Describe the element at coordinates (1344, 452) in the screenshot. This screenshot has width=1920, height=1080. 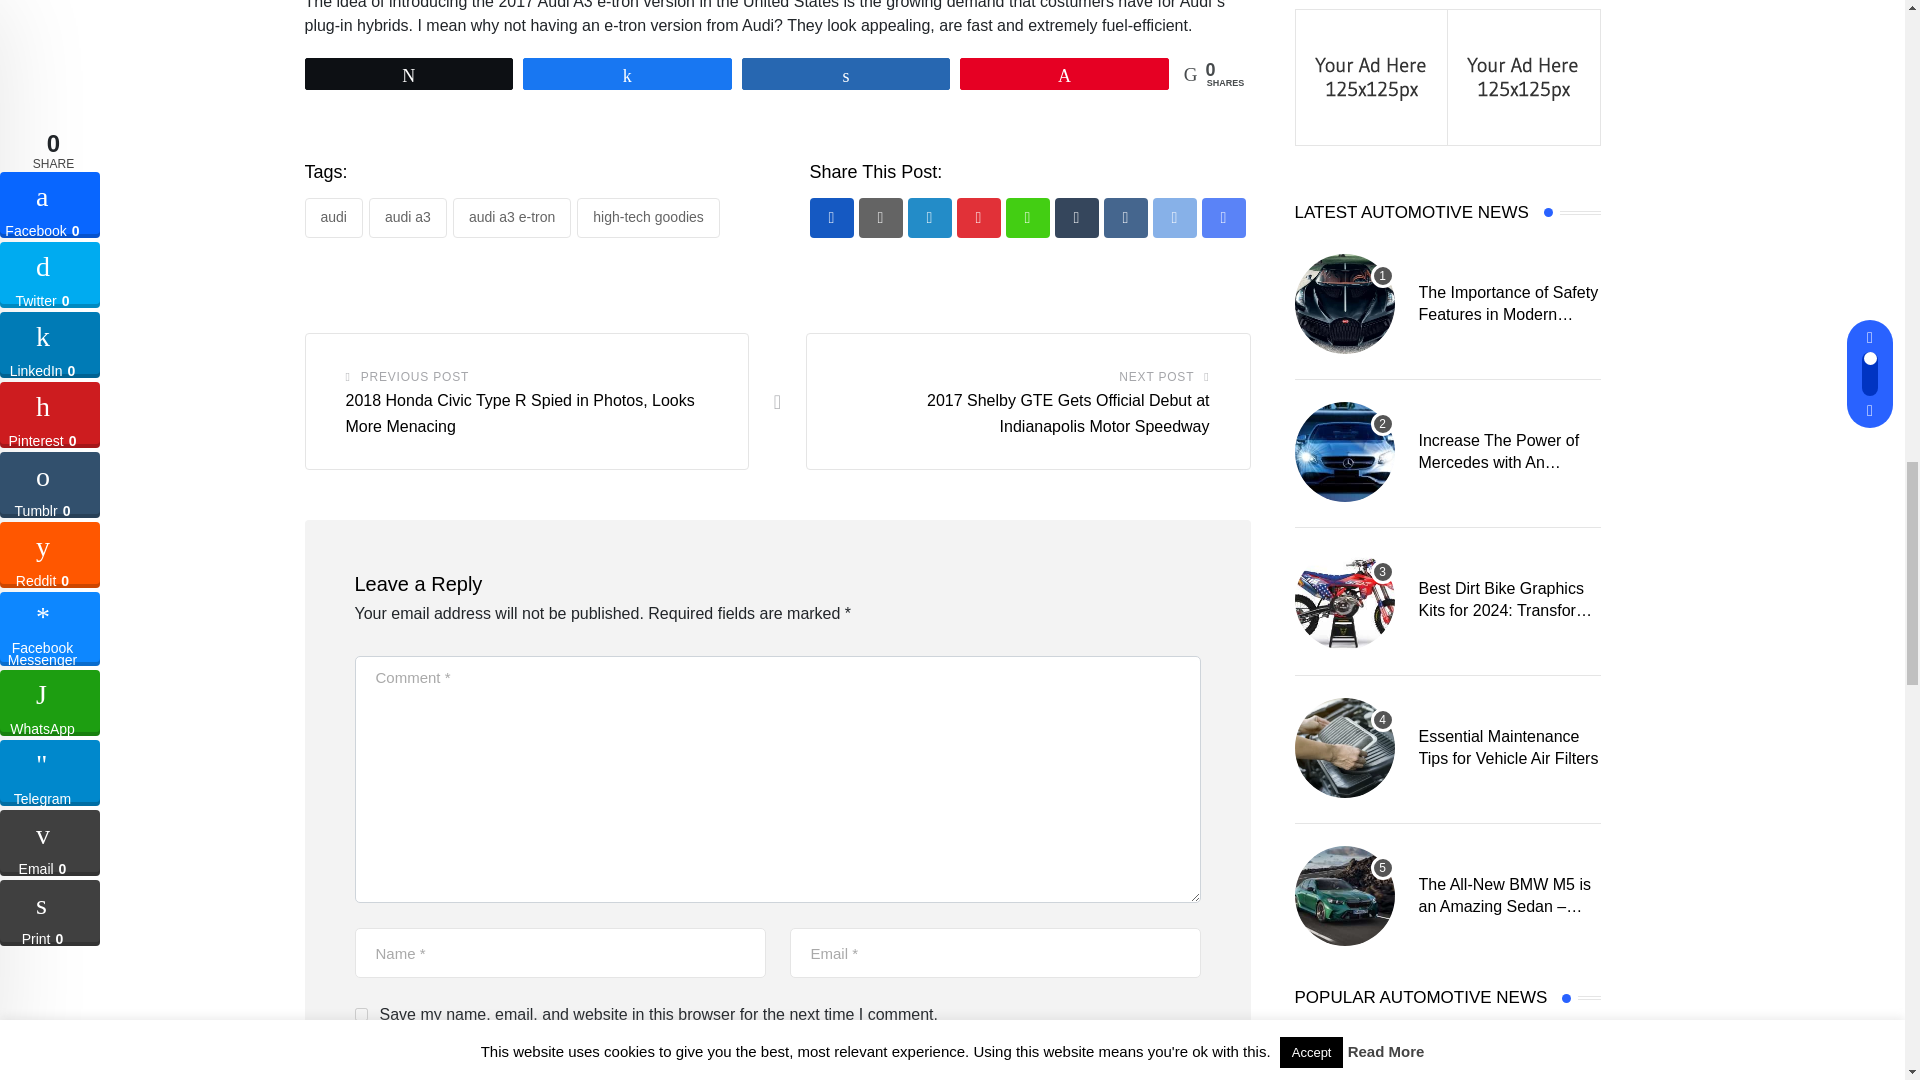
I see `Increase The Power of Mercedes with An Chiptuning Ecu` at that location.